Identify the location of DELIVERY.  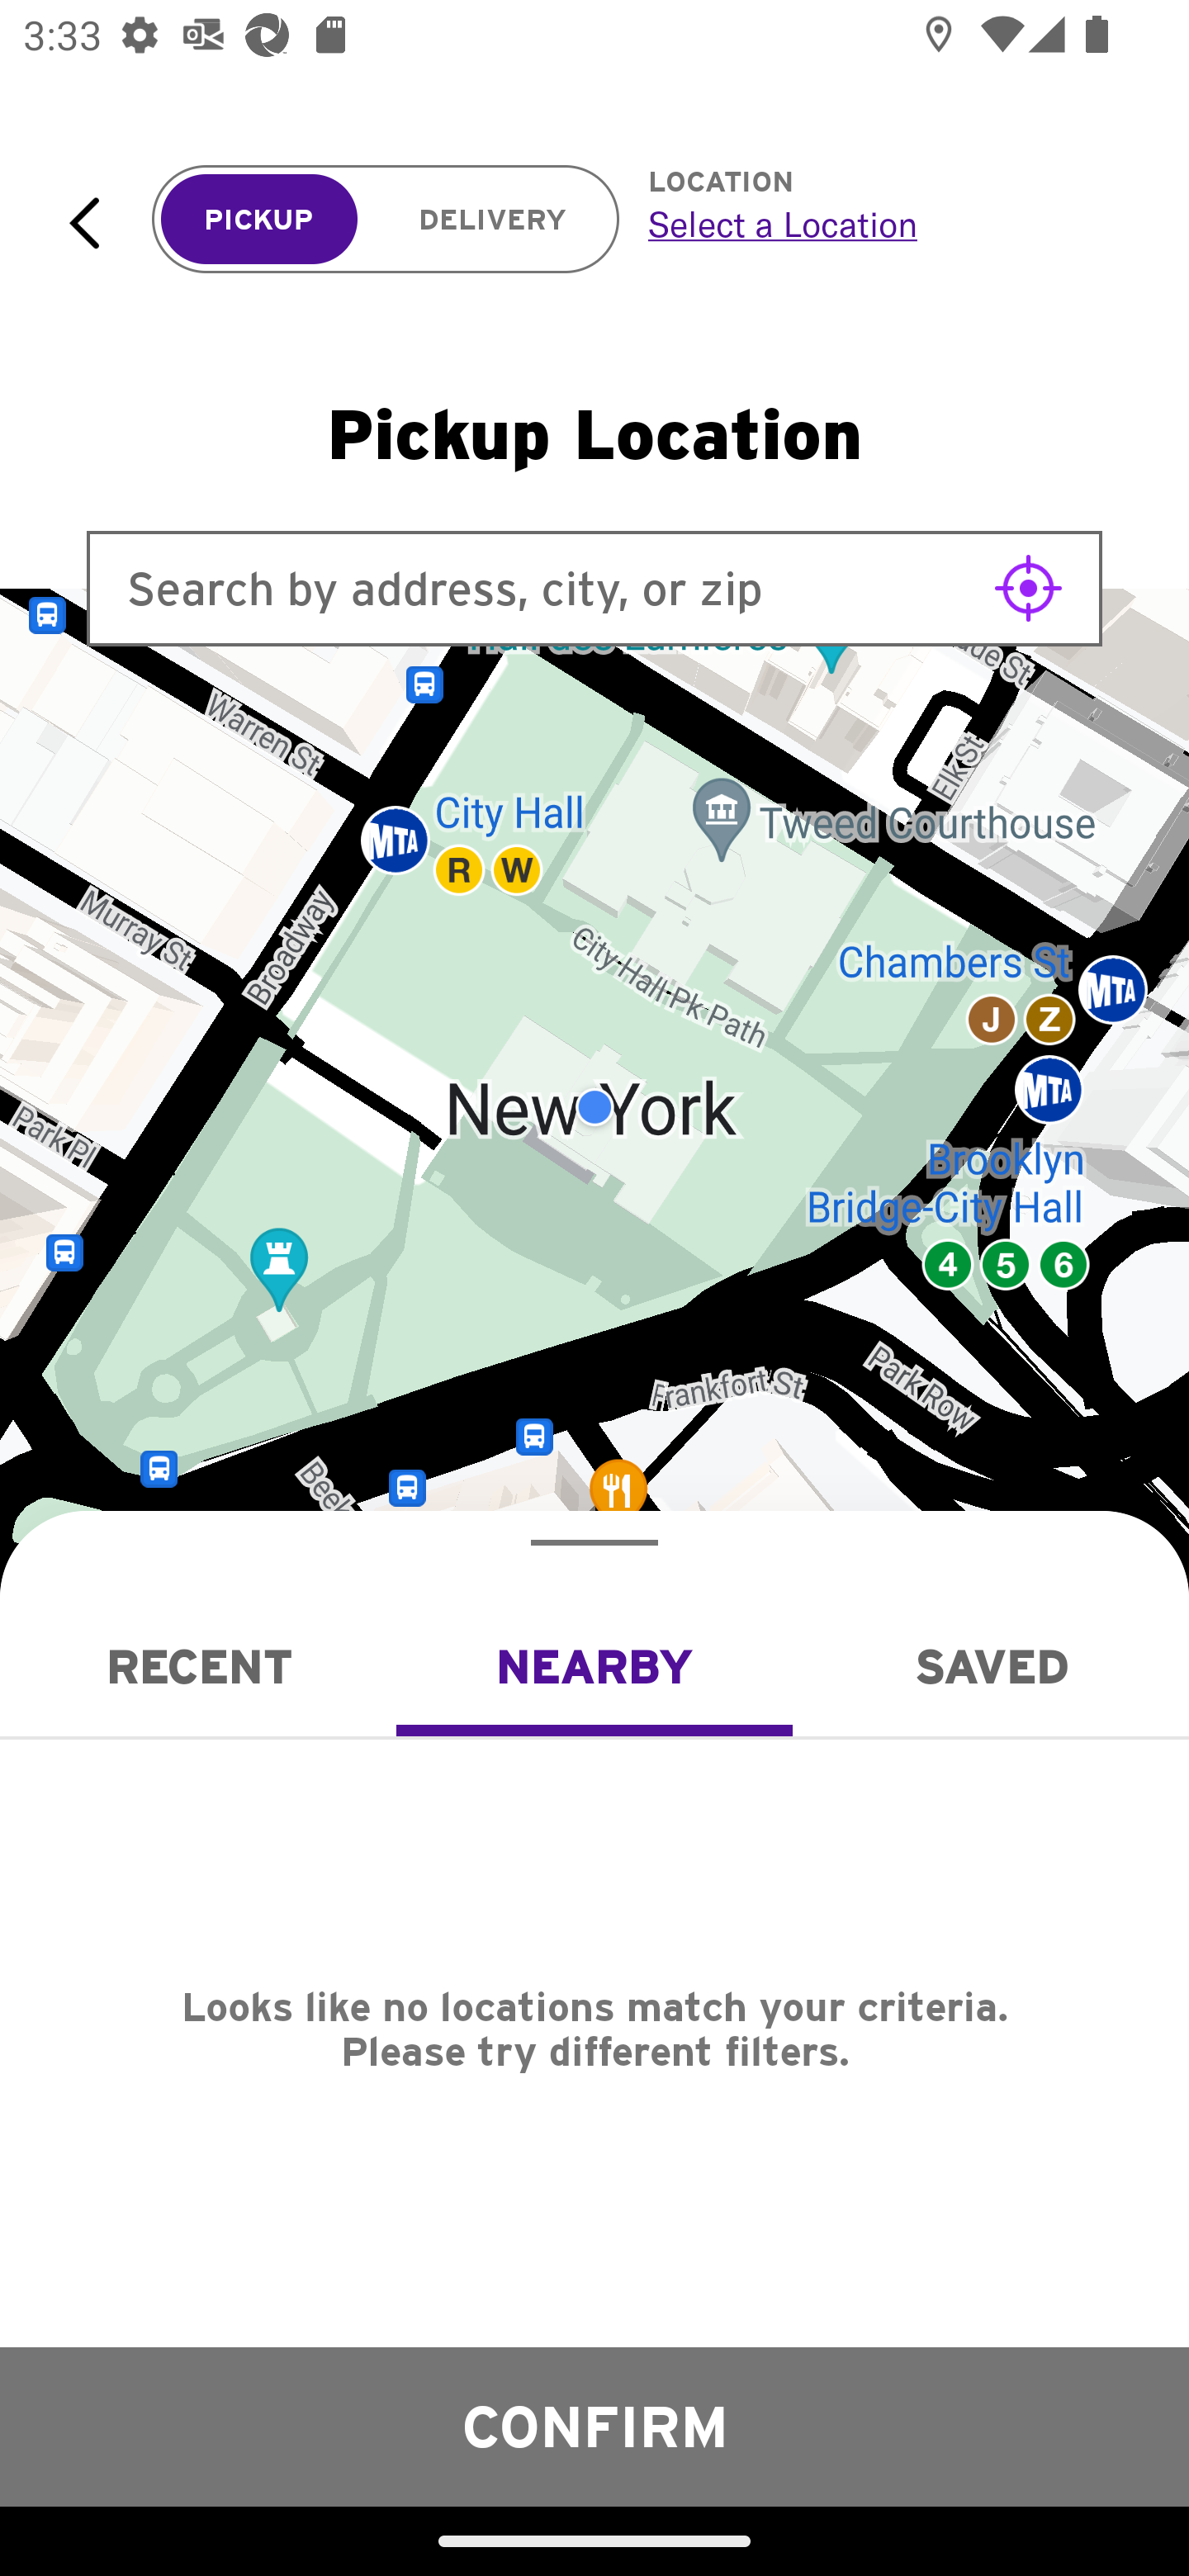
(492, 220).